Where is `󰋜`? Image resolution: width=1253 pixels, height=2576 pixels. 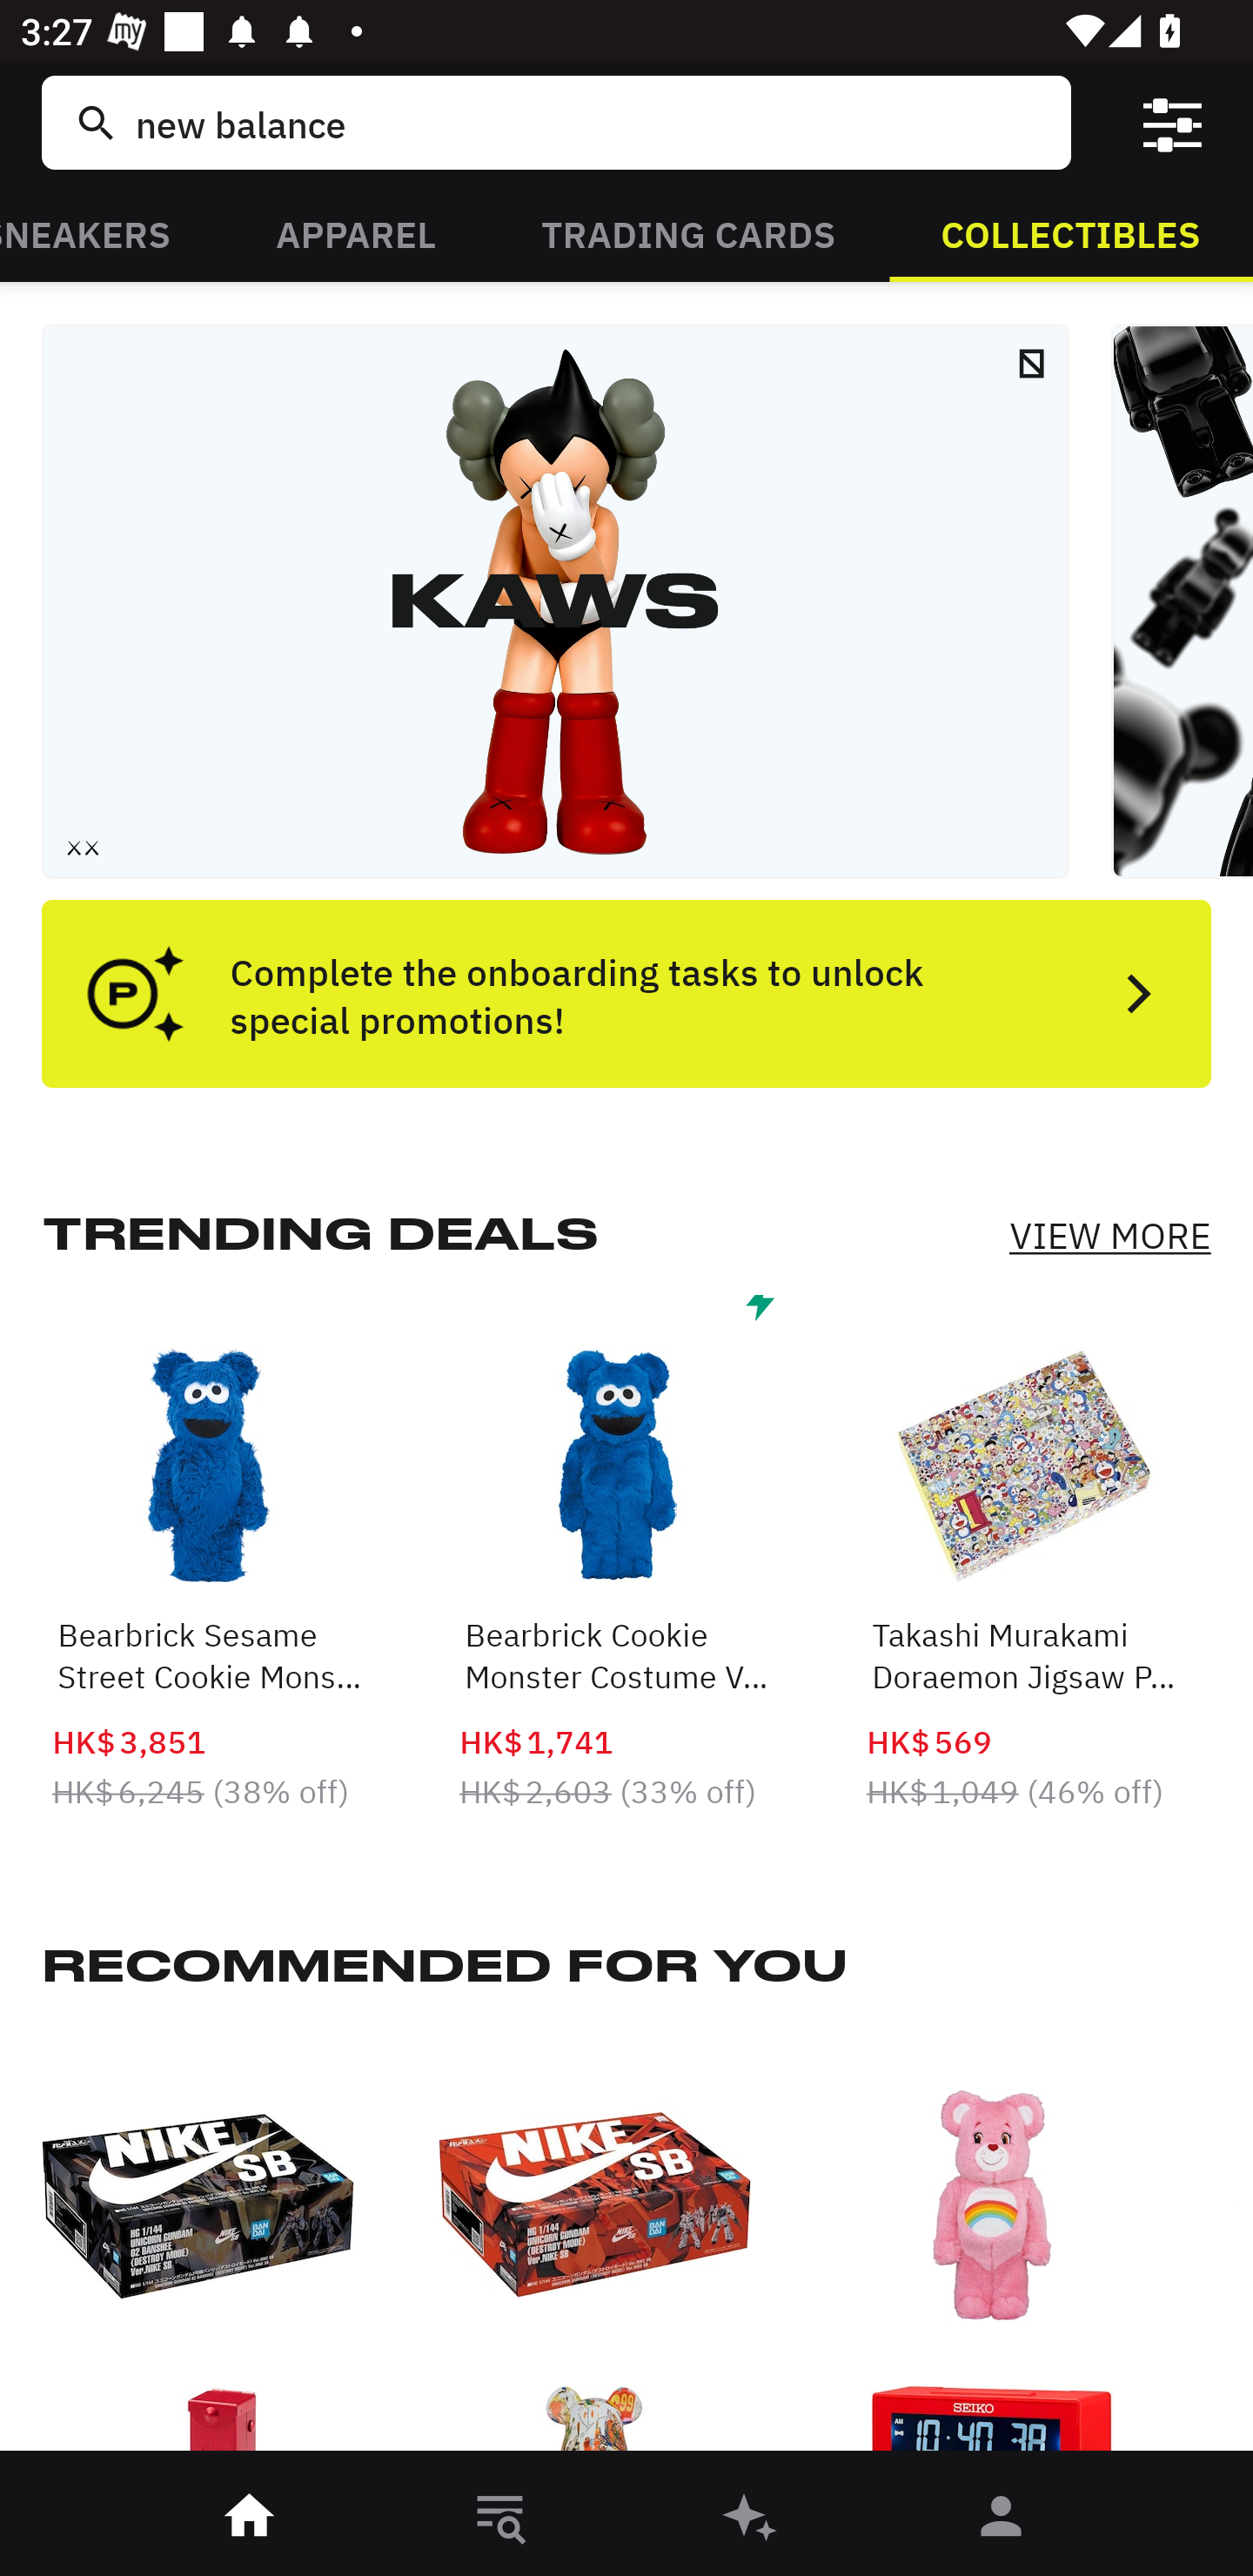
󰋜 is located at coordinates (251, 2518).